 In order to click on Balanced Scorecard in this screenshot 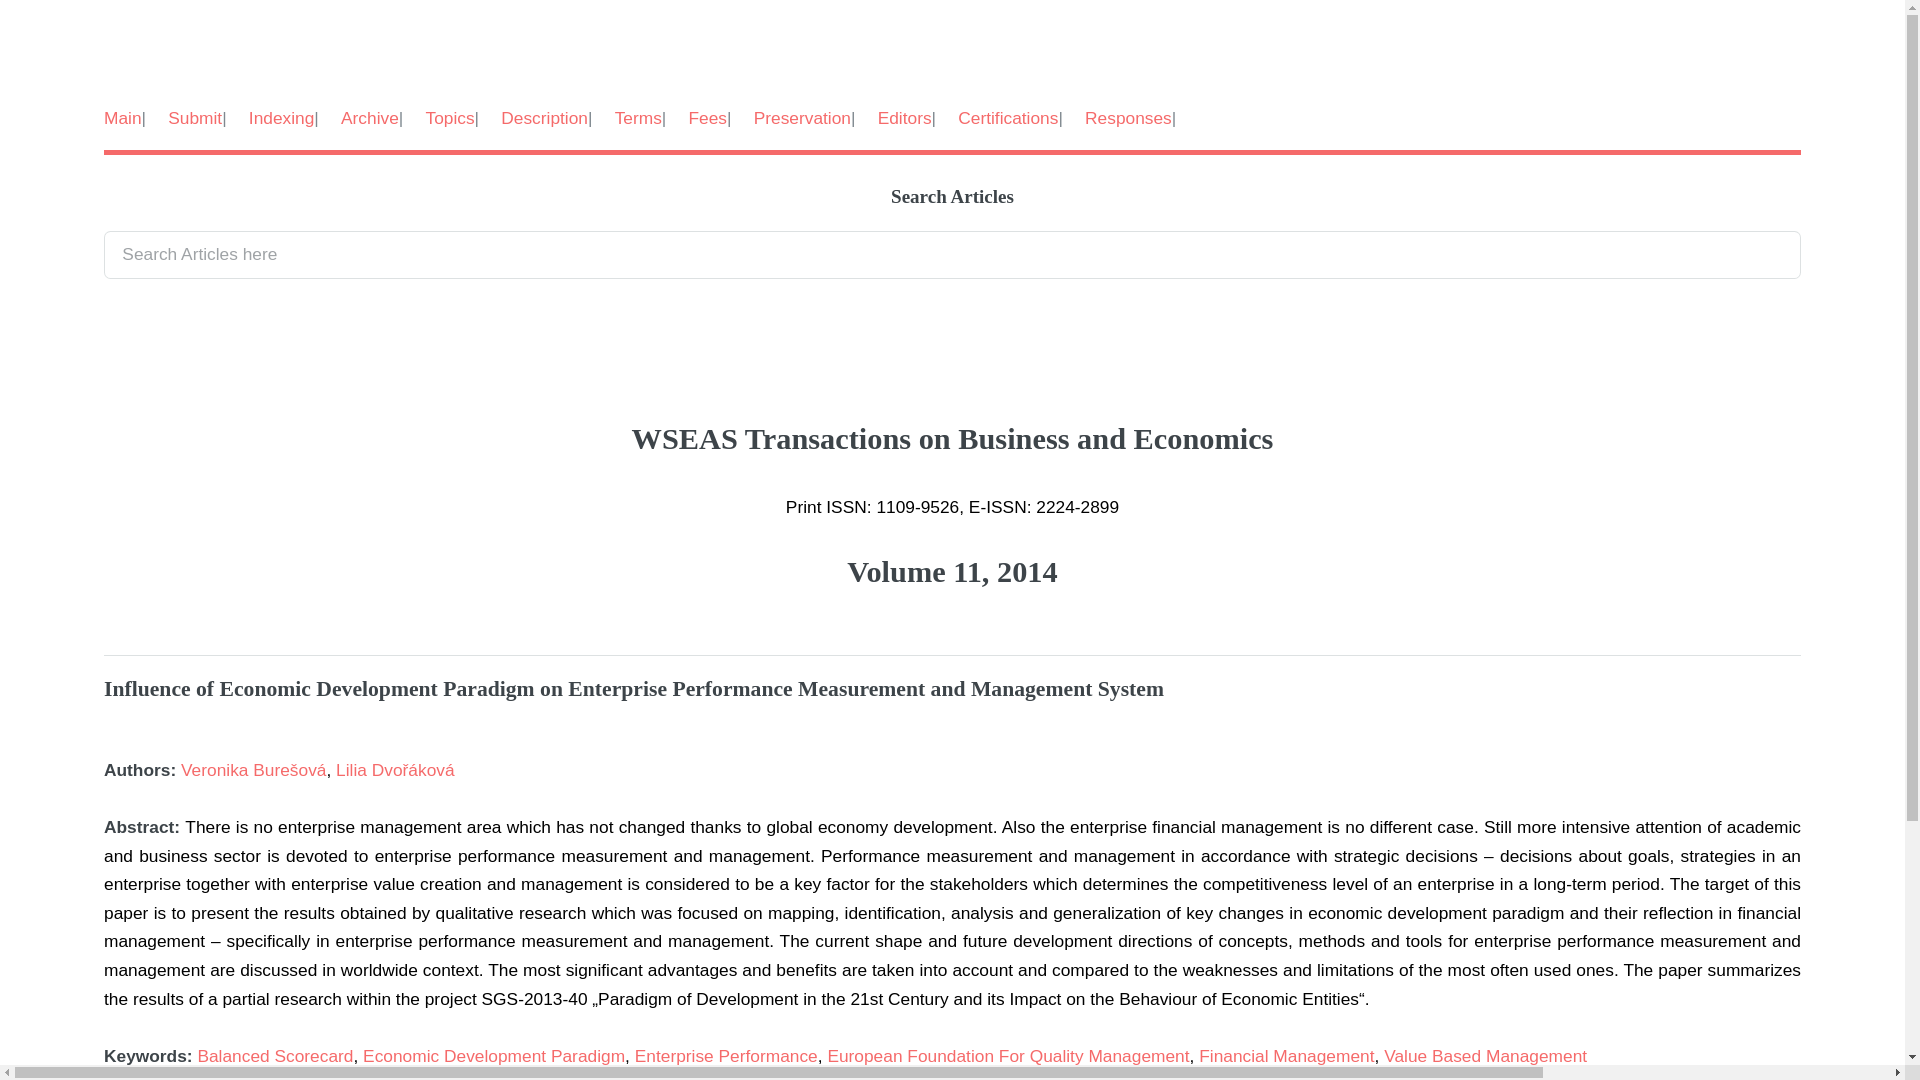, I will do `click(275, 1056)`.